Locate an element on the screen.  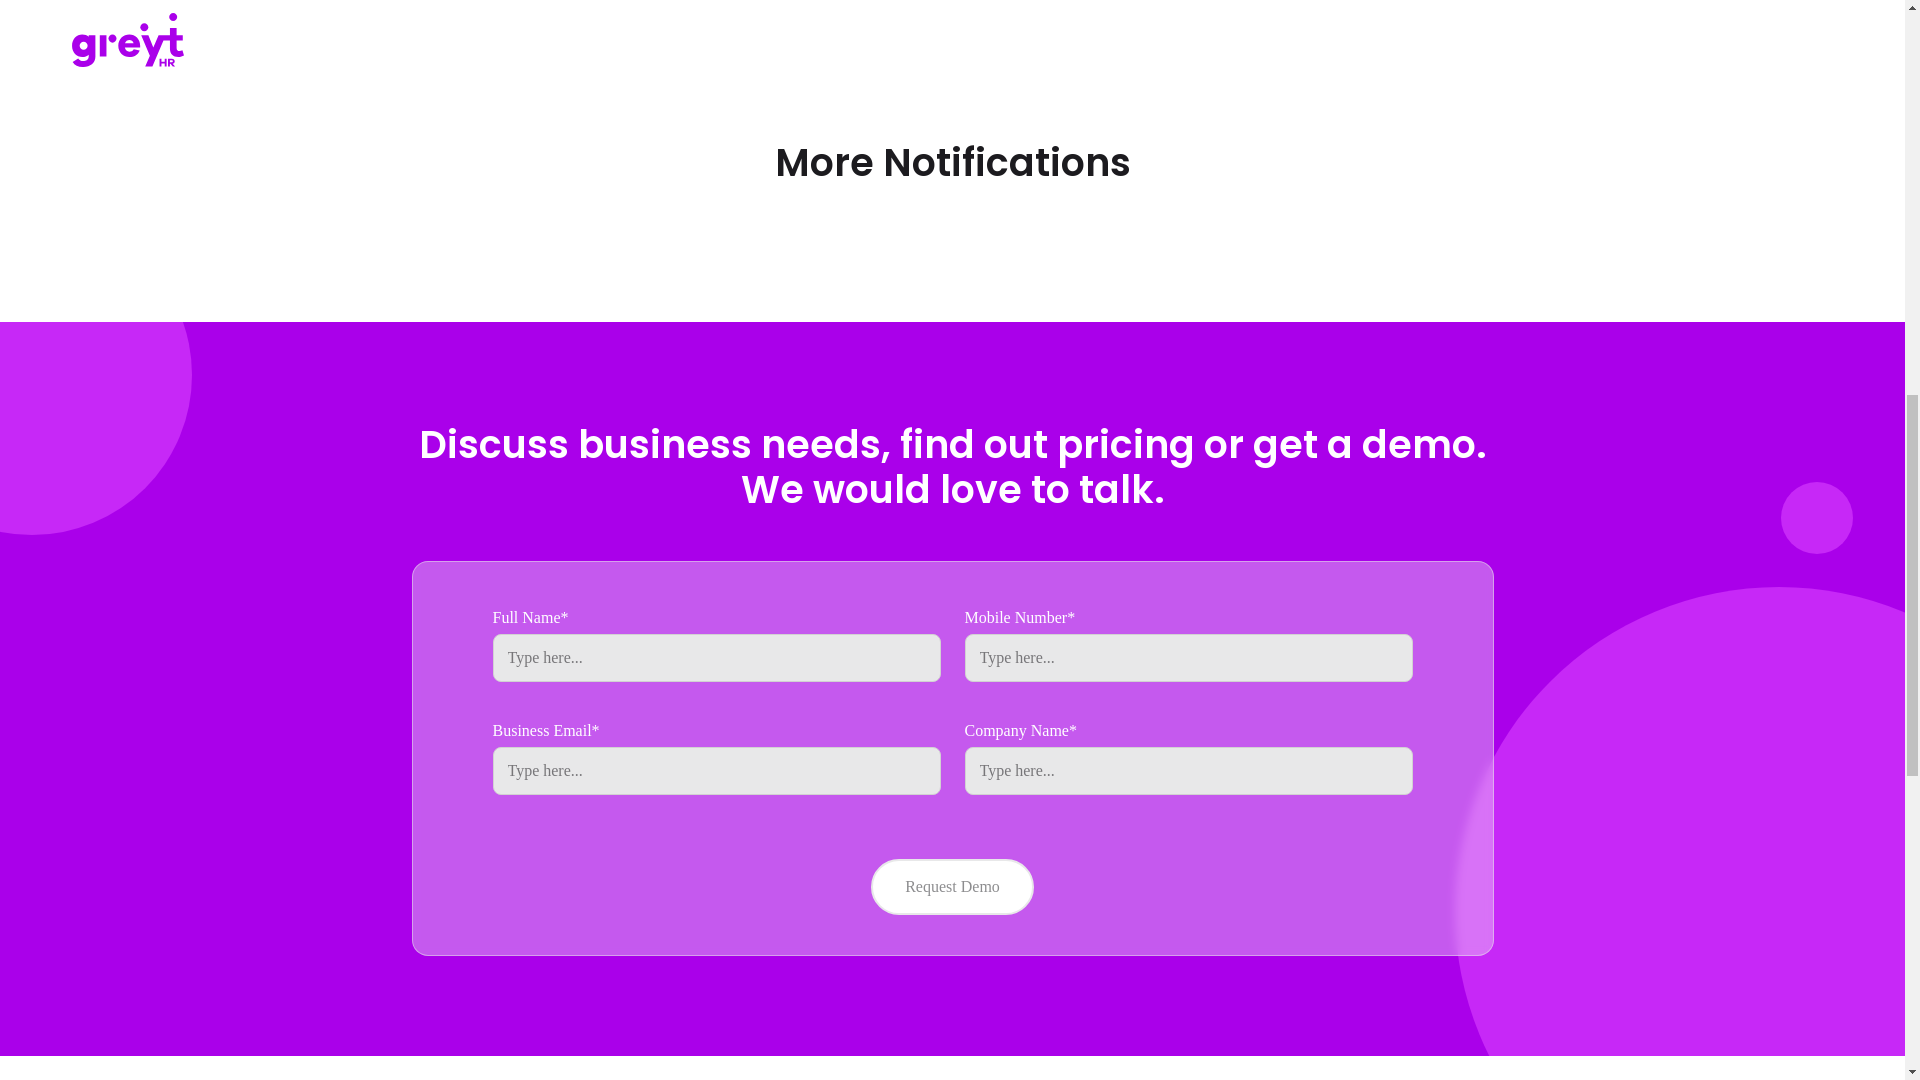
Download Official Circular is located at coordinates (590, 4).